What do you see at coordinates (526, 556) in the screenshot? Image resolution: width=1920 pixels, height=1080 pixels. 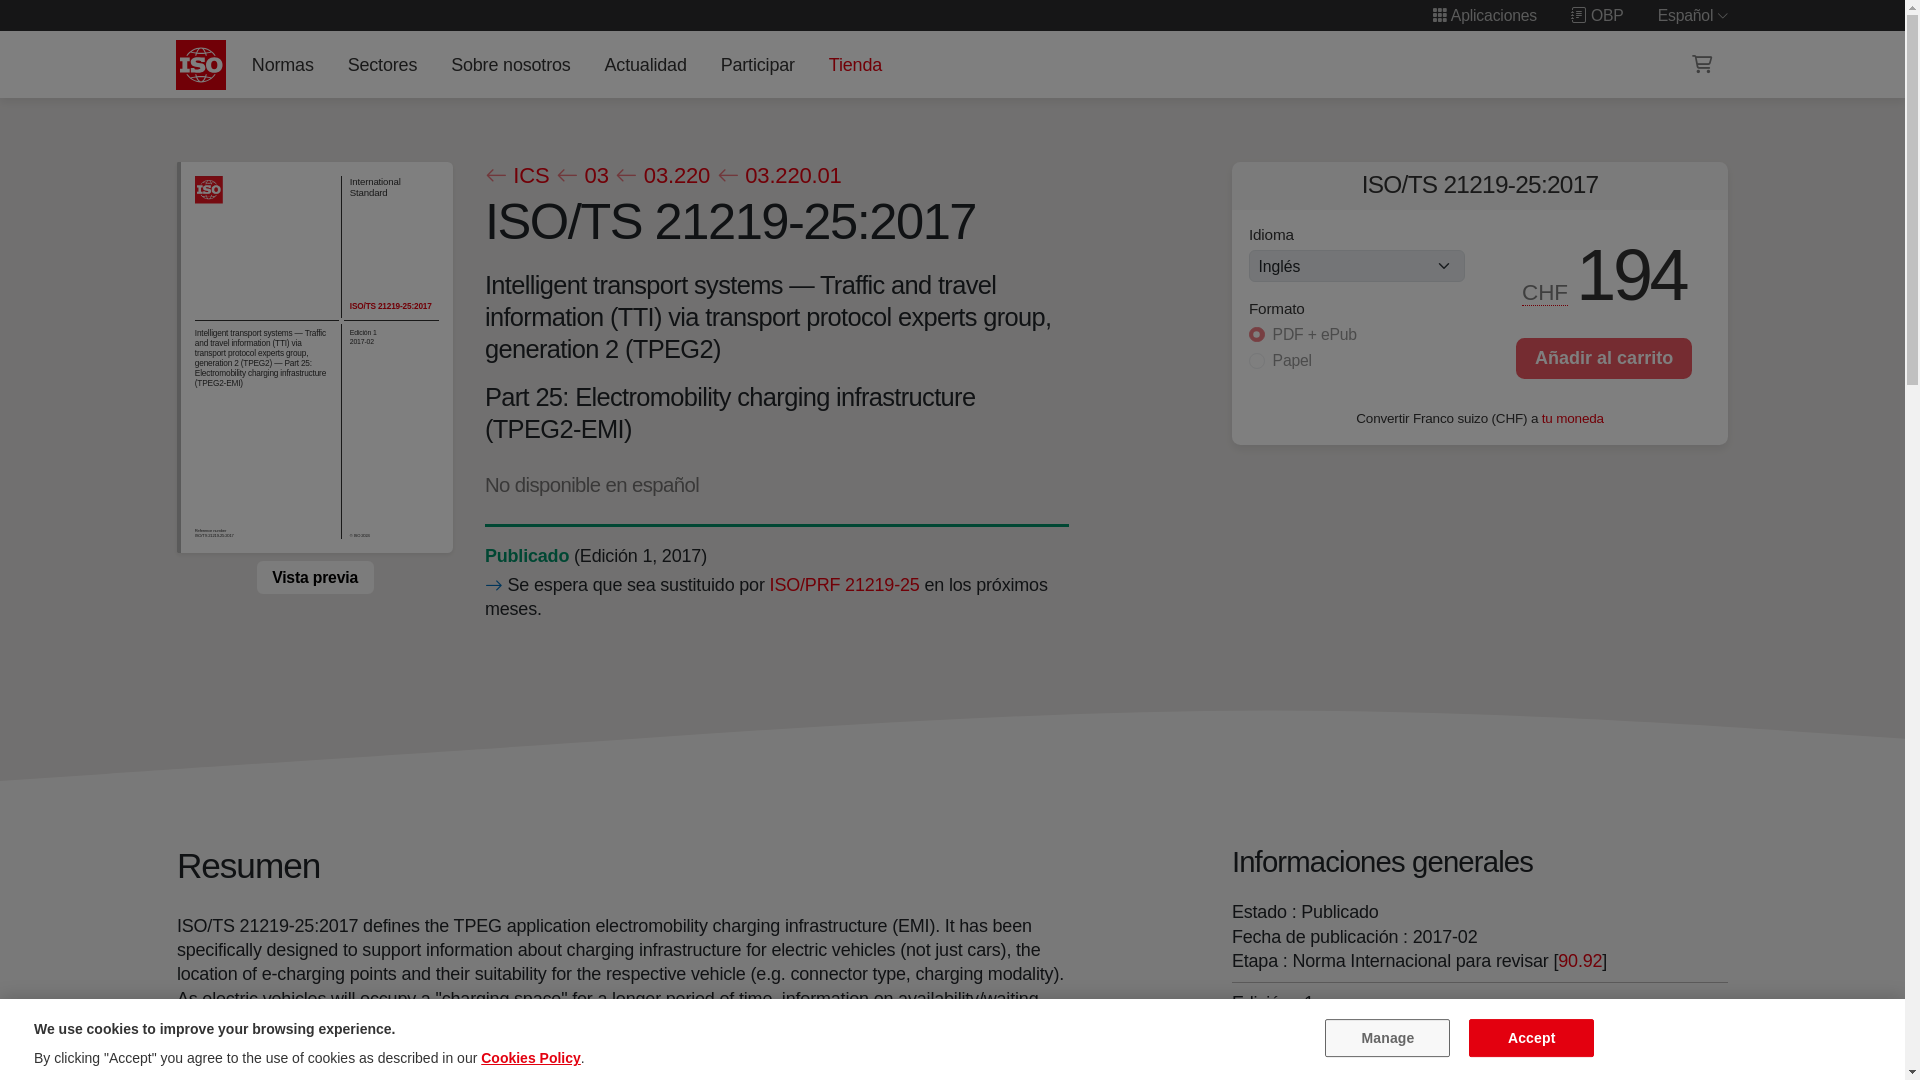 I see `Ciclo de vida` at bounding box center [526, 556].